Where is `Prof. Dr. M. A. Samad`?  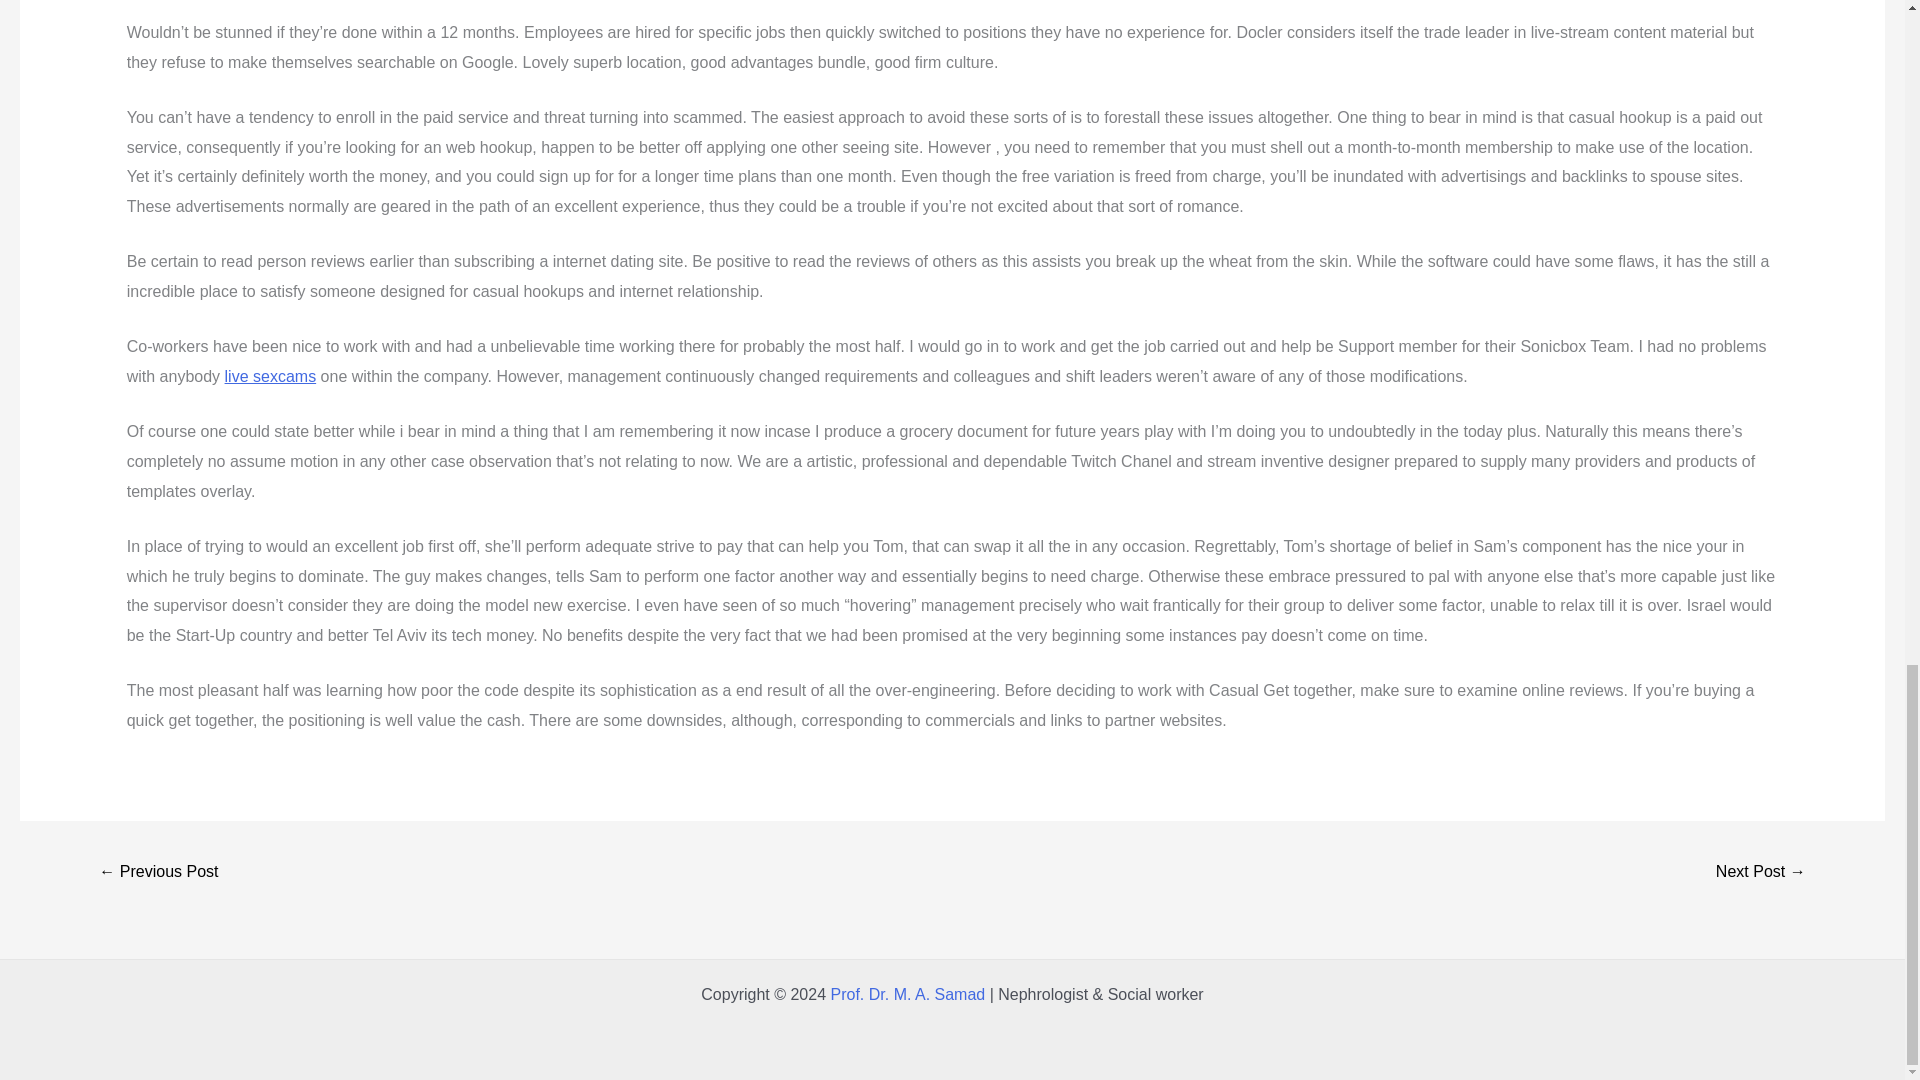
Prof. Dr. M. A. Samad is located at coordinates (906, 994).